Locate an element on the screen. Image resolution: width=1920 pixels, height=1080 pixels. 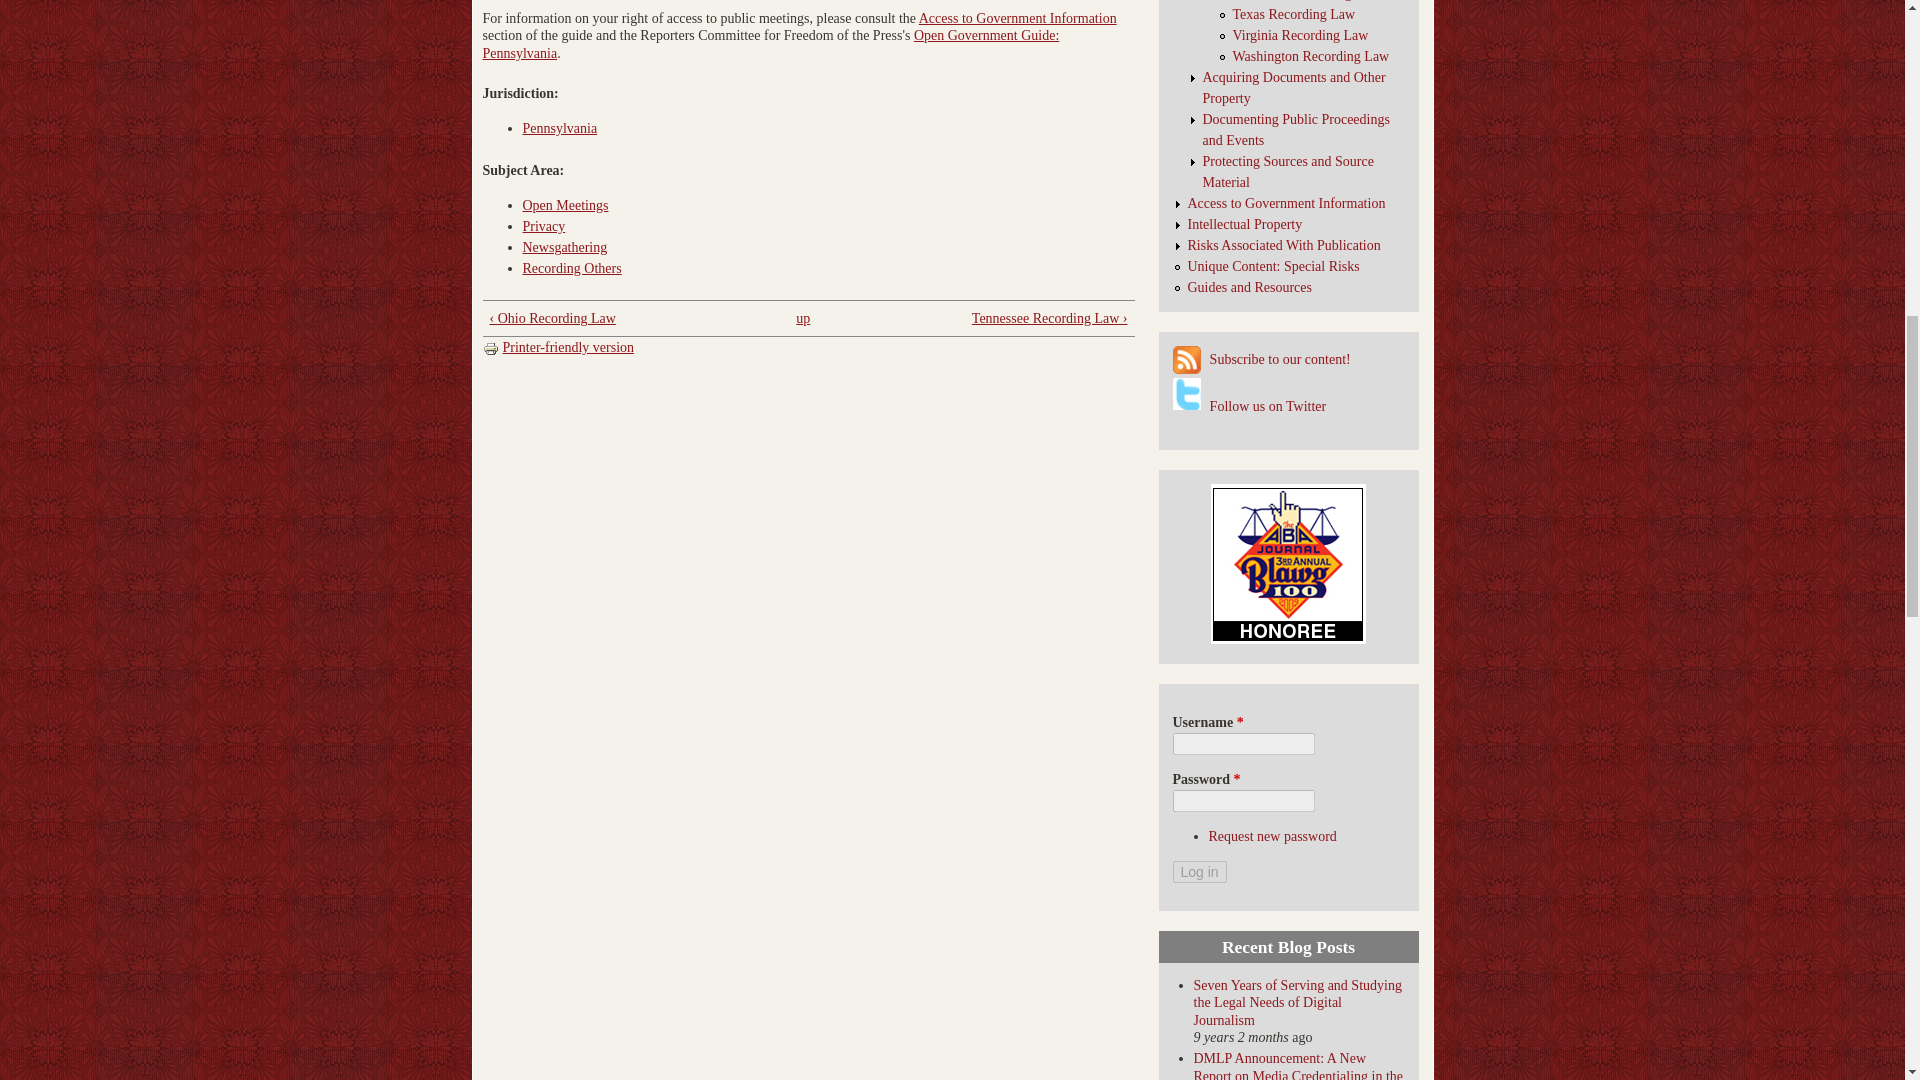
Go to parent page is located at coordinates (803, 318).